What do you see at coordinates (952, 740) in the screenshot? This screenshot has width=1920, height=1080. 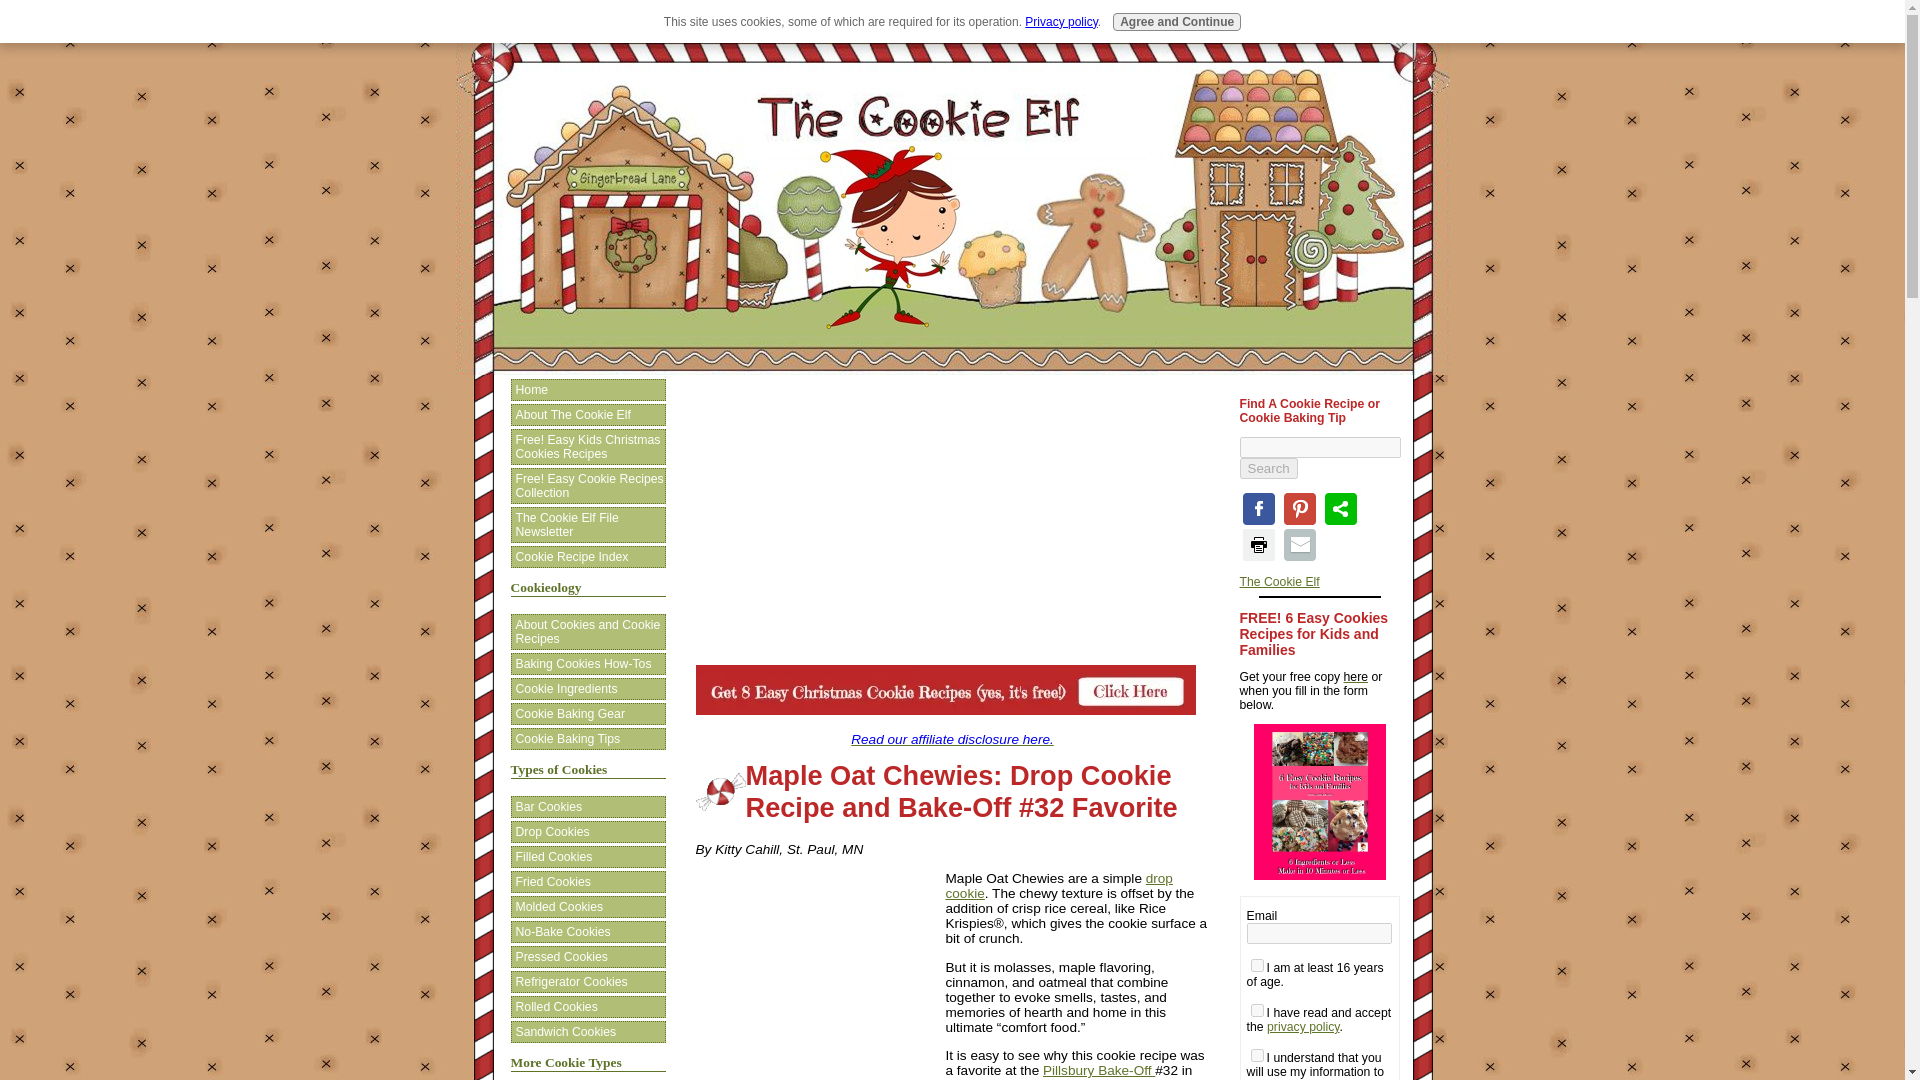 I see `Read our affiliate disclosure here.` at bounding box center [952, 740].